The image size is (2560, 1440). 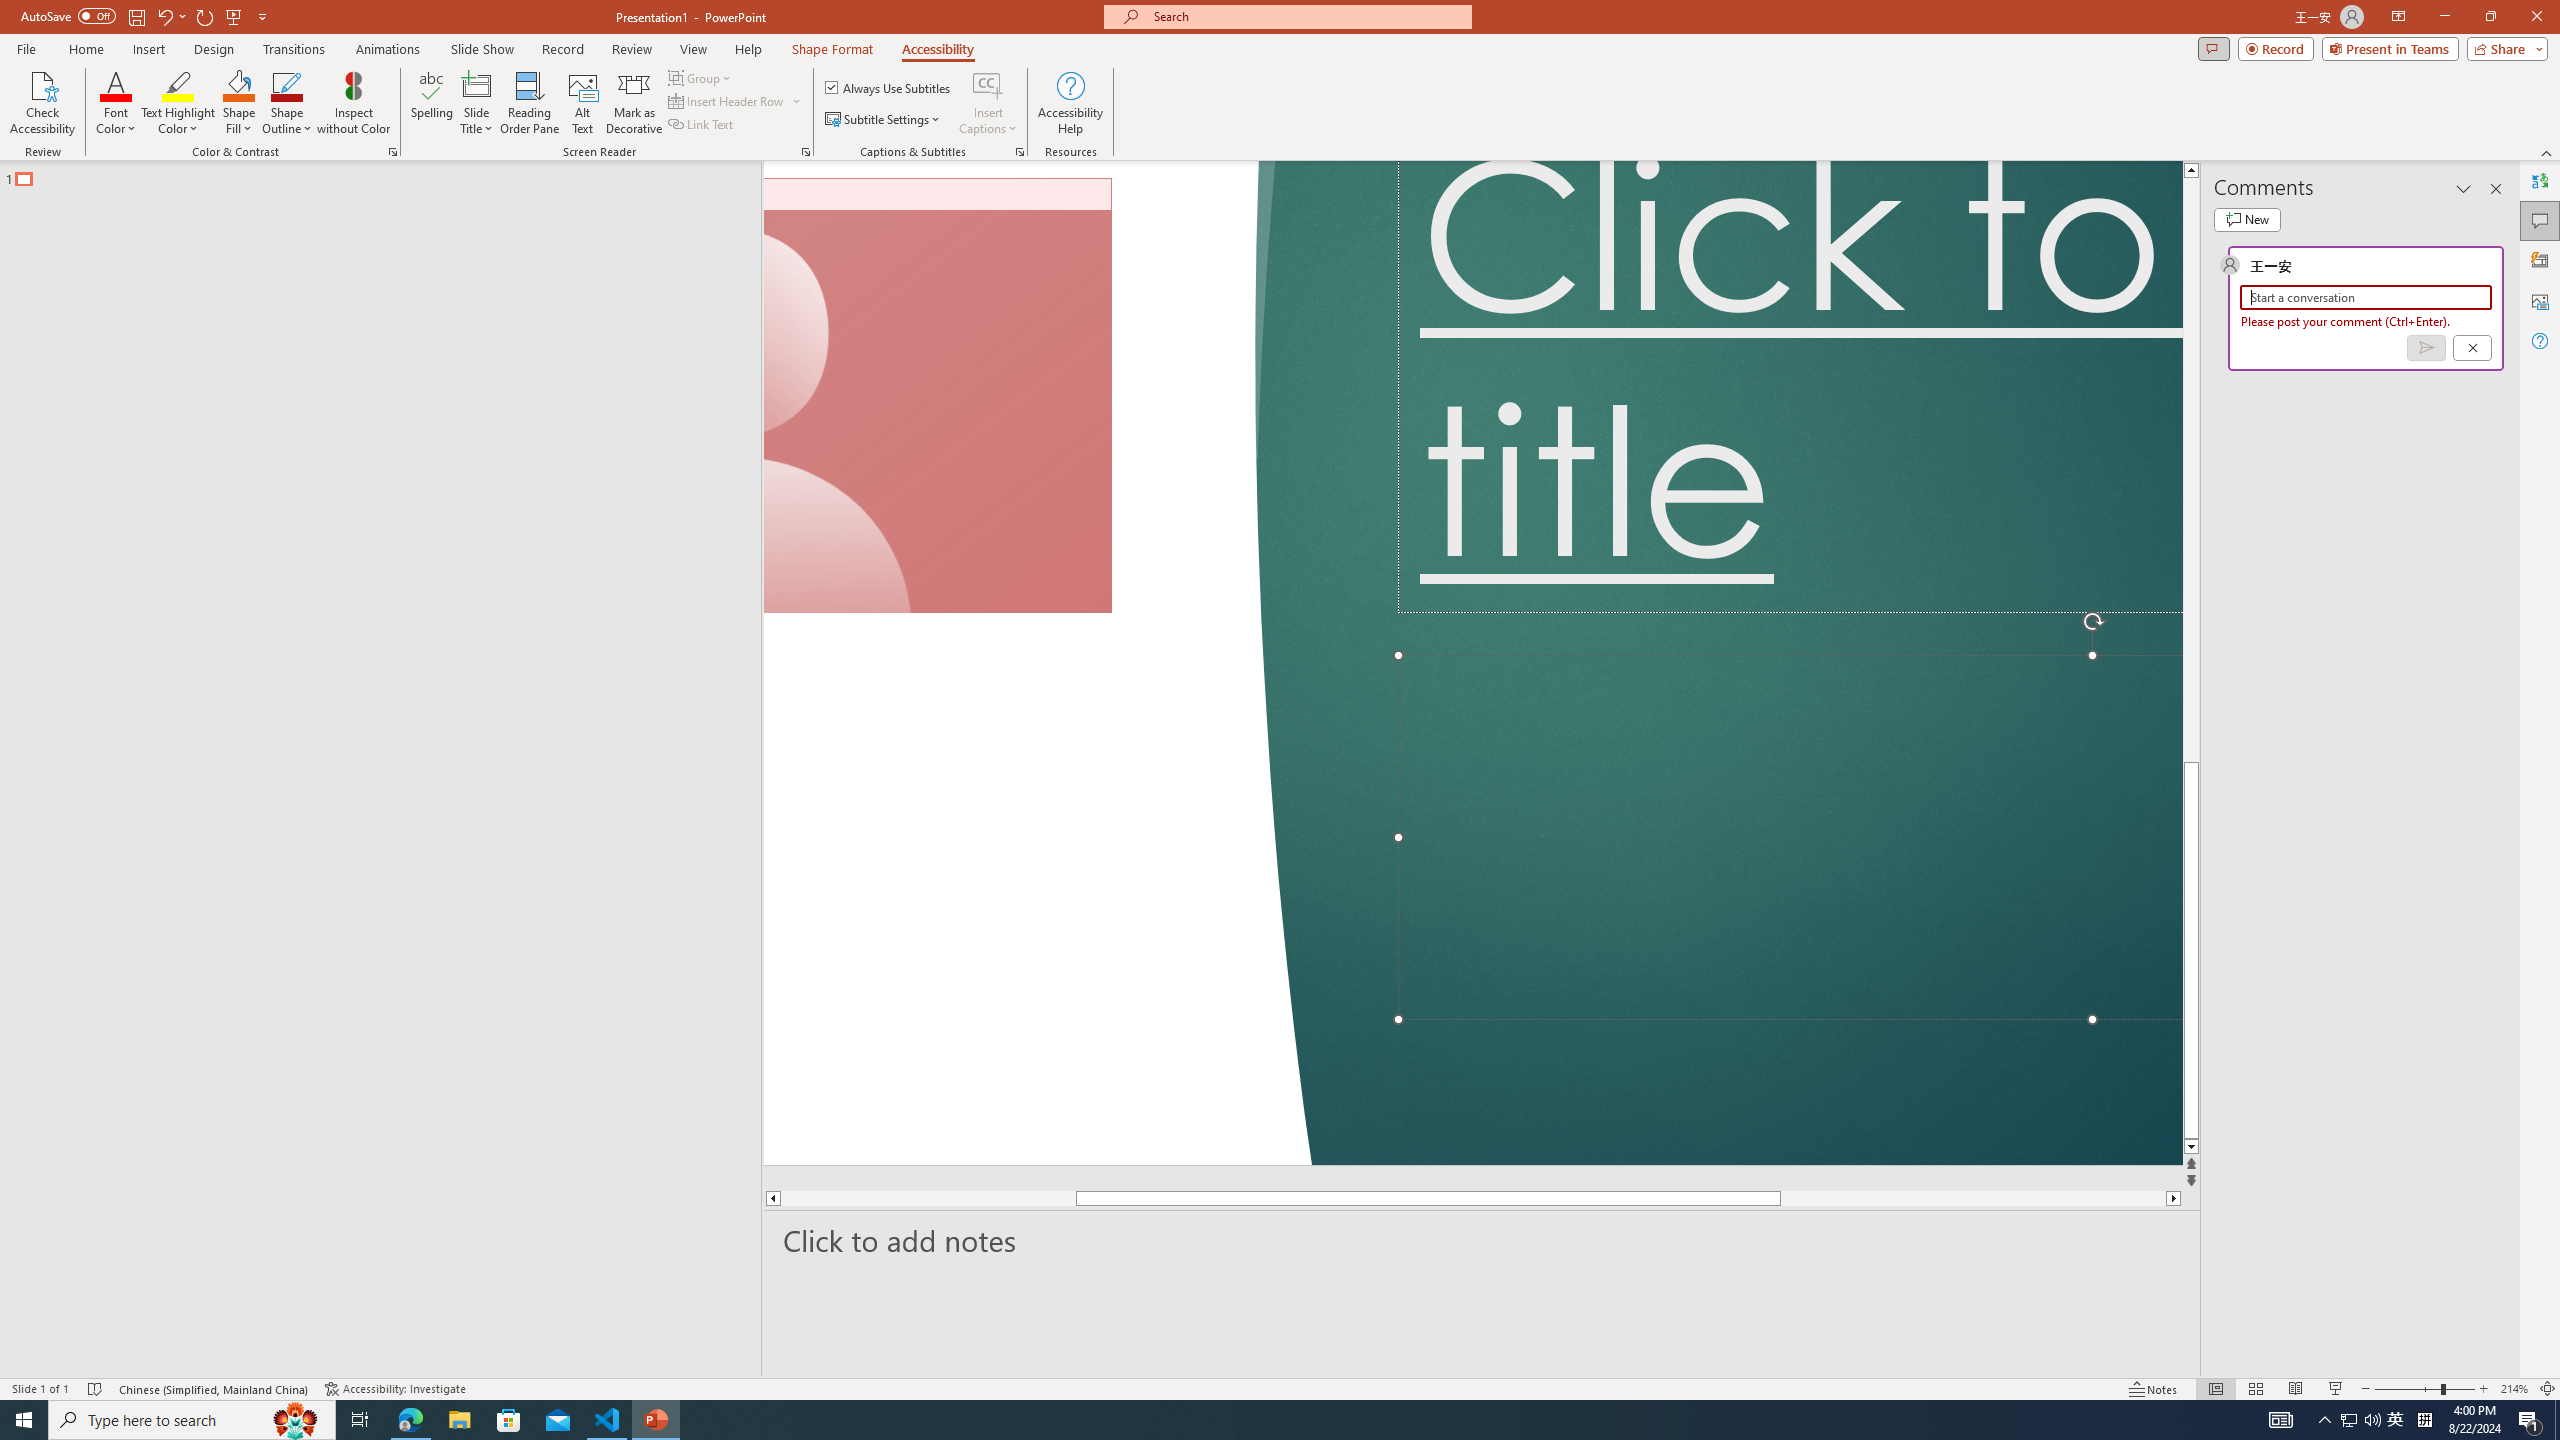 I want to click on AutomationID: QuickStylesGallery, so click(x=1480, y=162).